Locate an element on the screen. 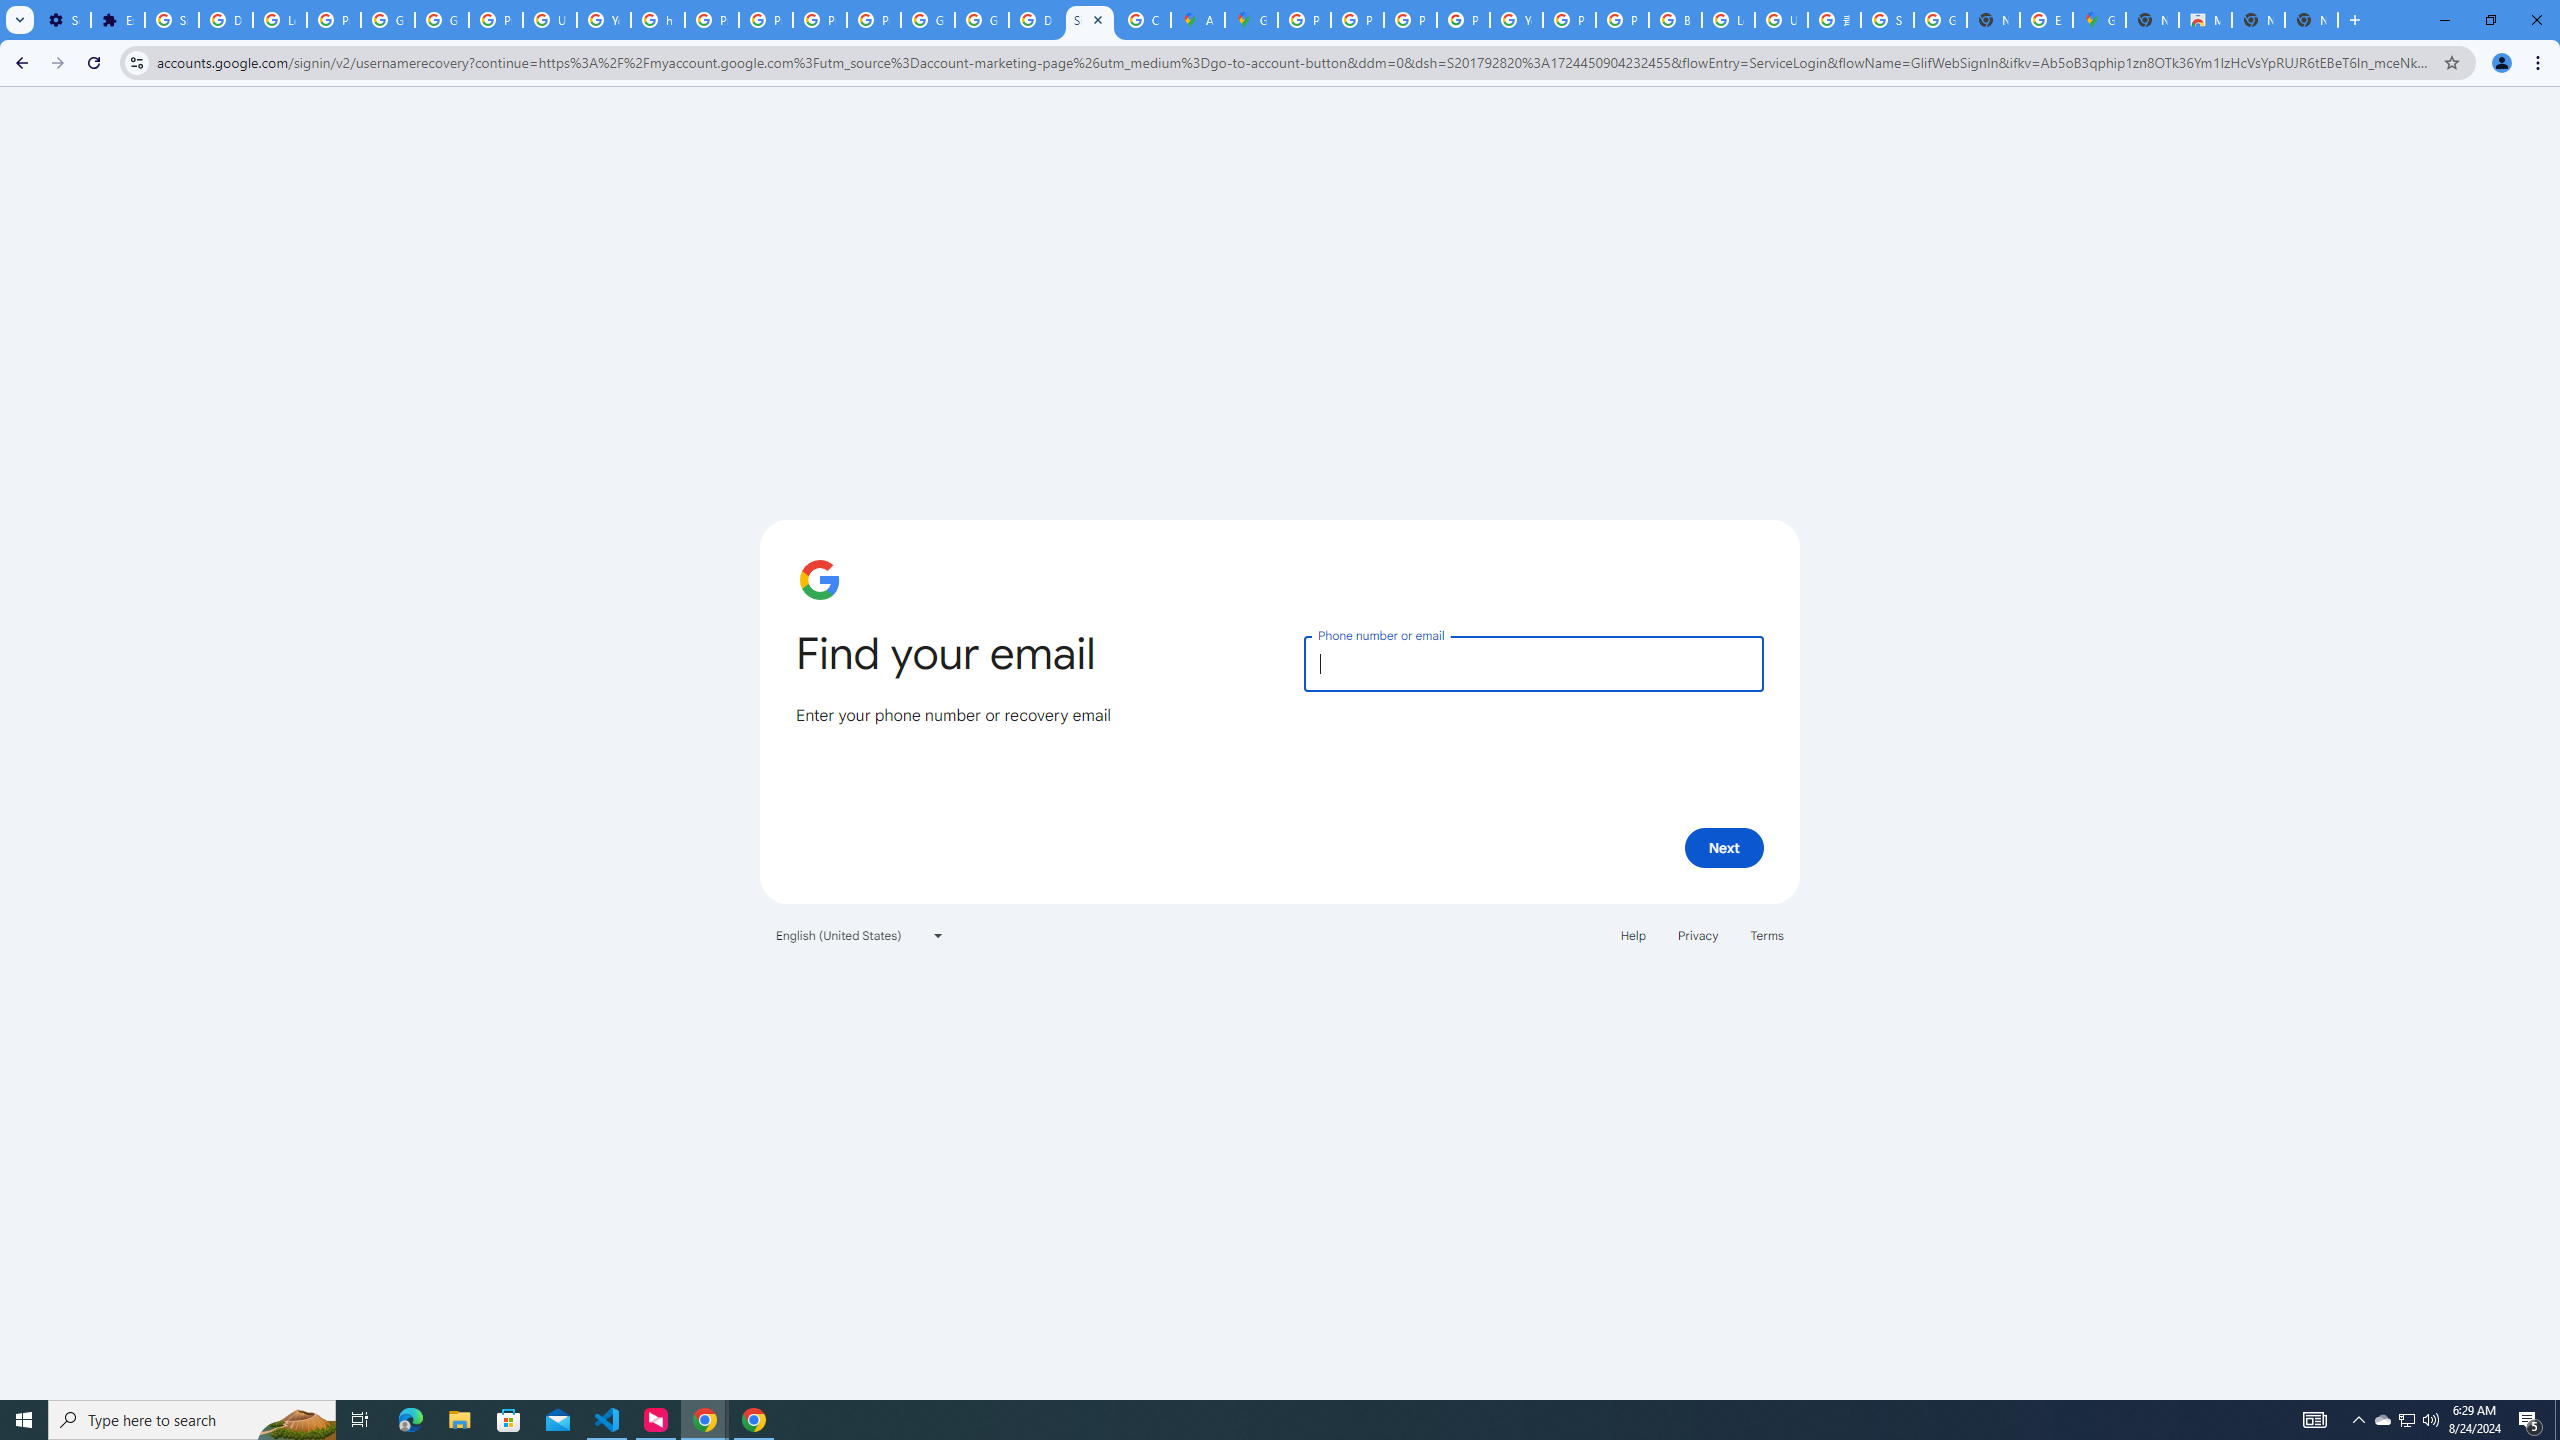 This screenshot has height=1440, width=2560. Delete photos & videos - Computer - Google Photos Help is located at coordinates (225, 20).